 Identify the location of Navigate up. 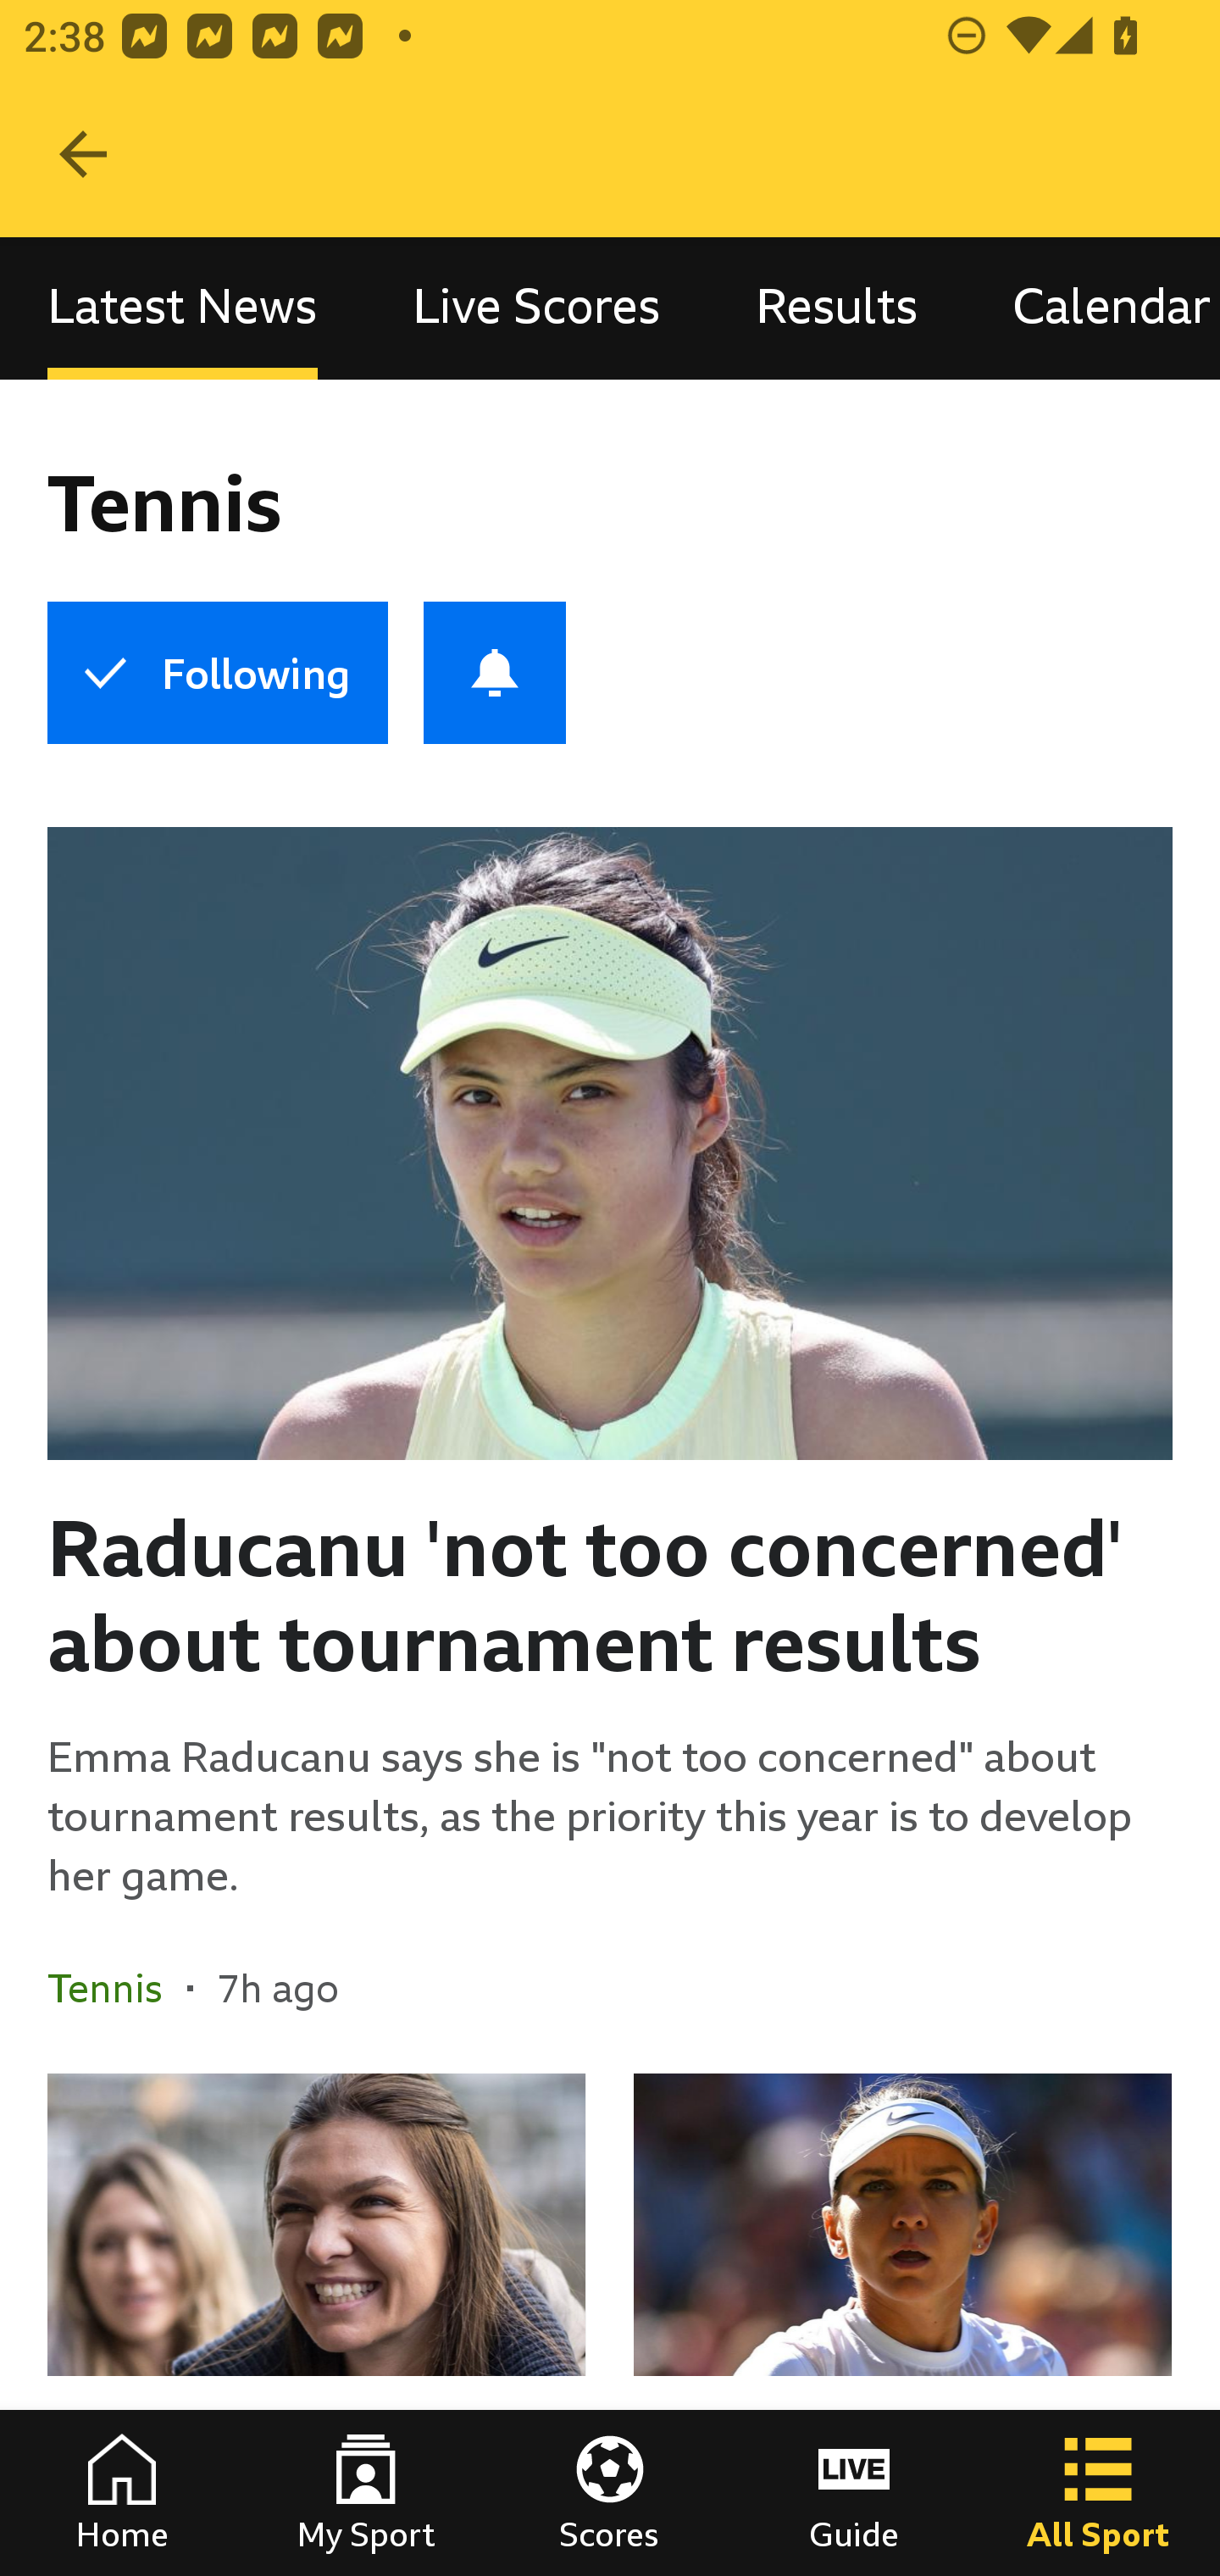
(83, 154).